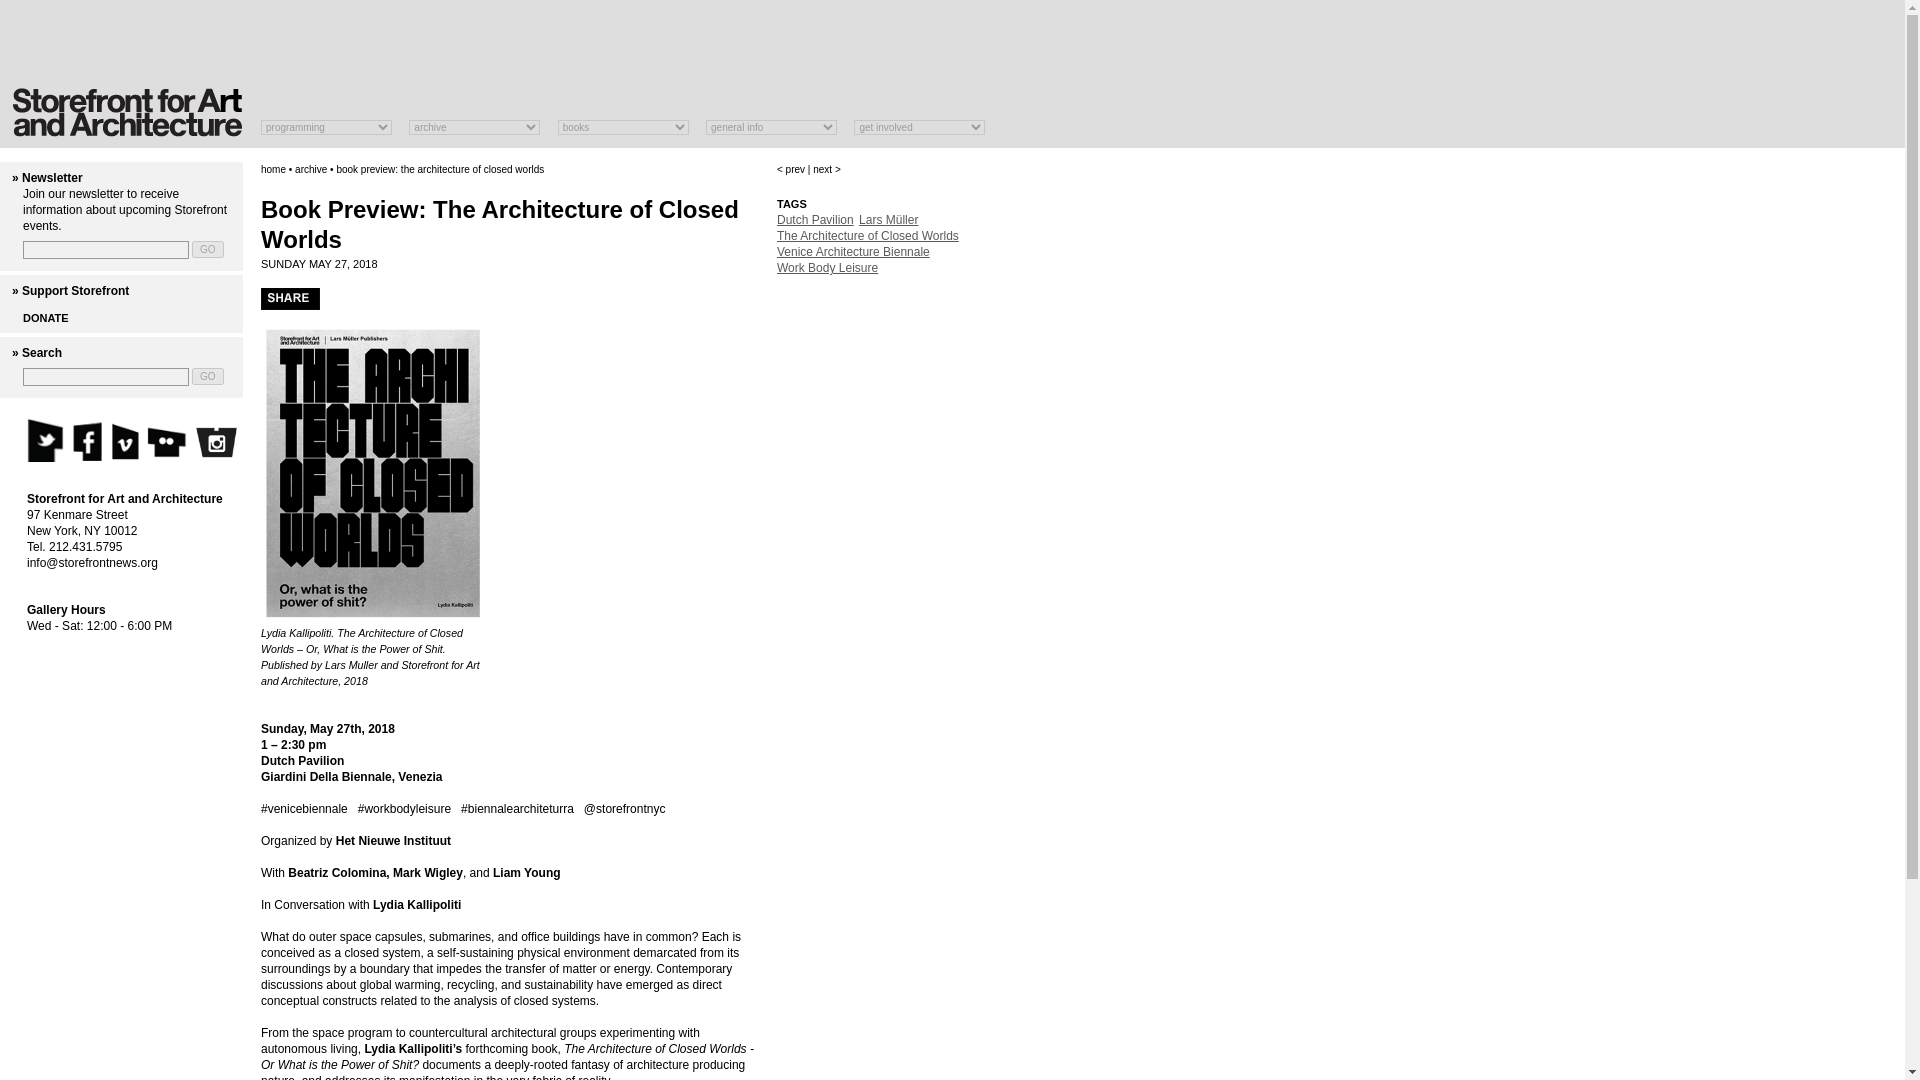  I want to click on See our Instagram, so click(216, 444).